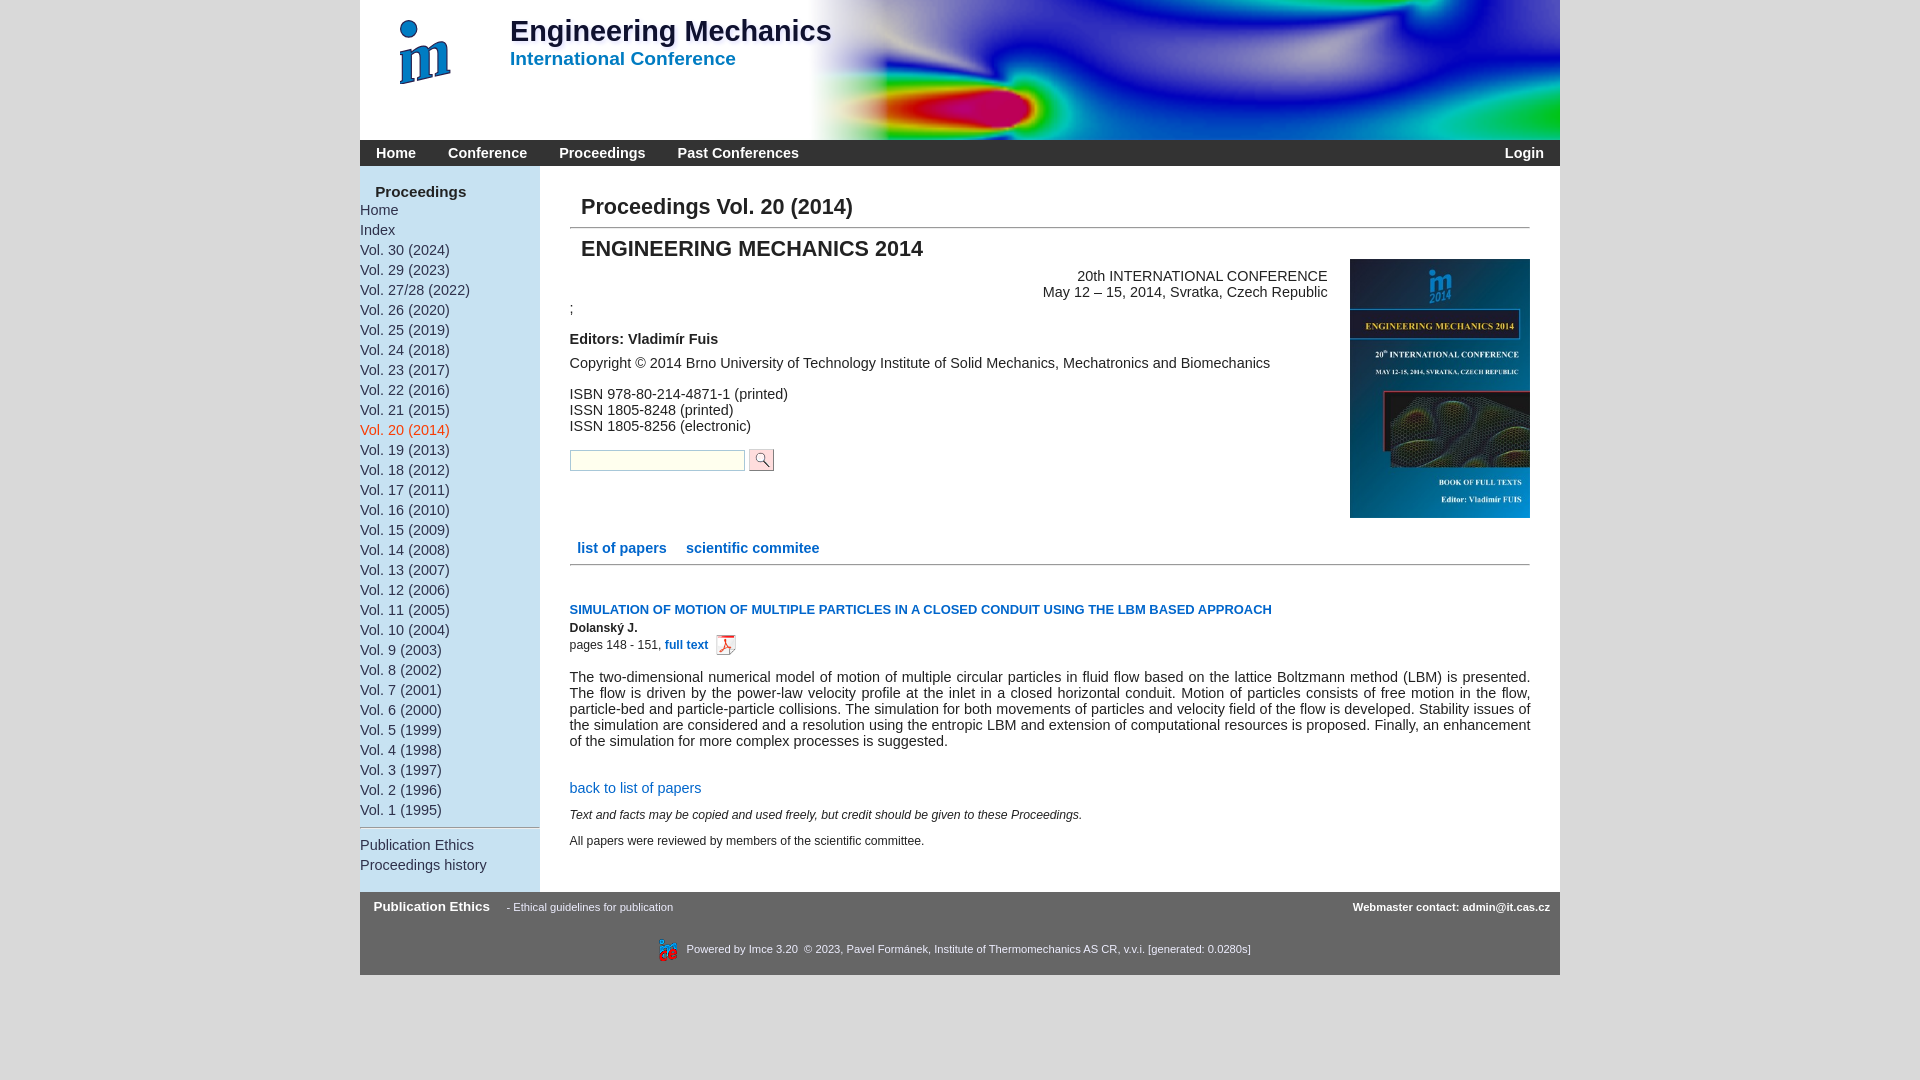 The width and height of the screenshot is (1920, 1080). I want to click on Index, so click(450, 230).